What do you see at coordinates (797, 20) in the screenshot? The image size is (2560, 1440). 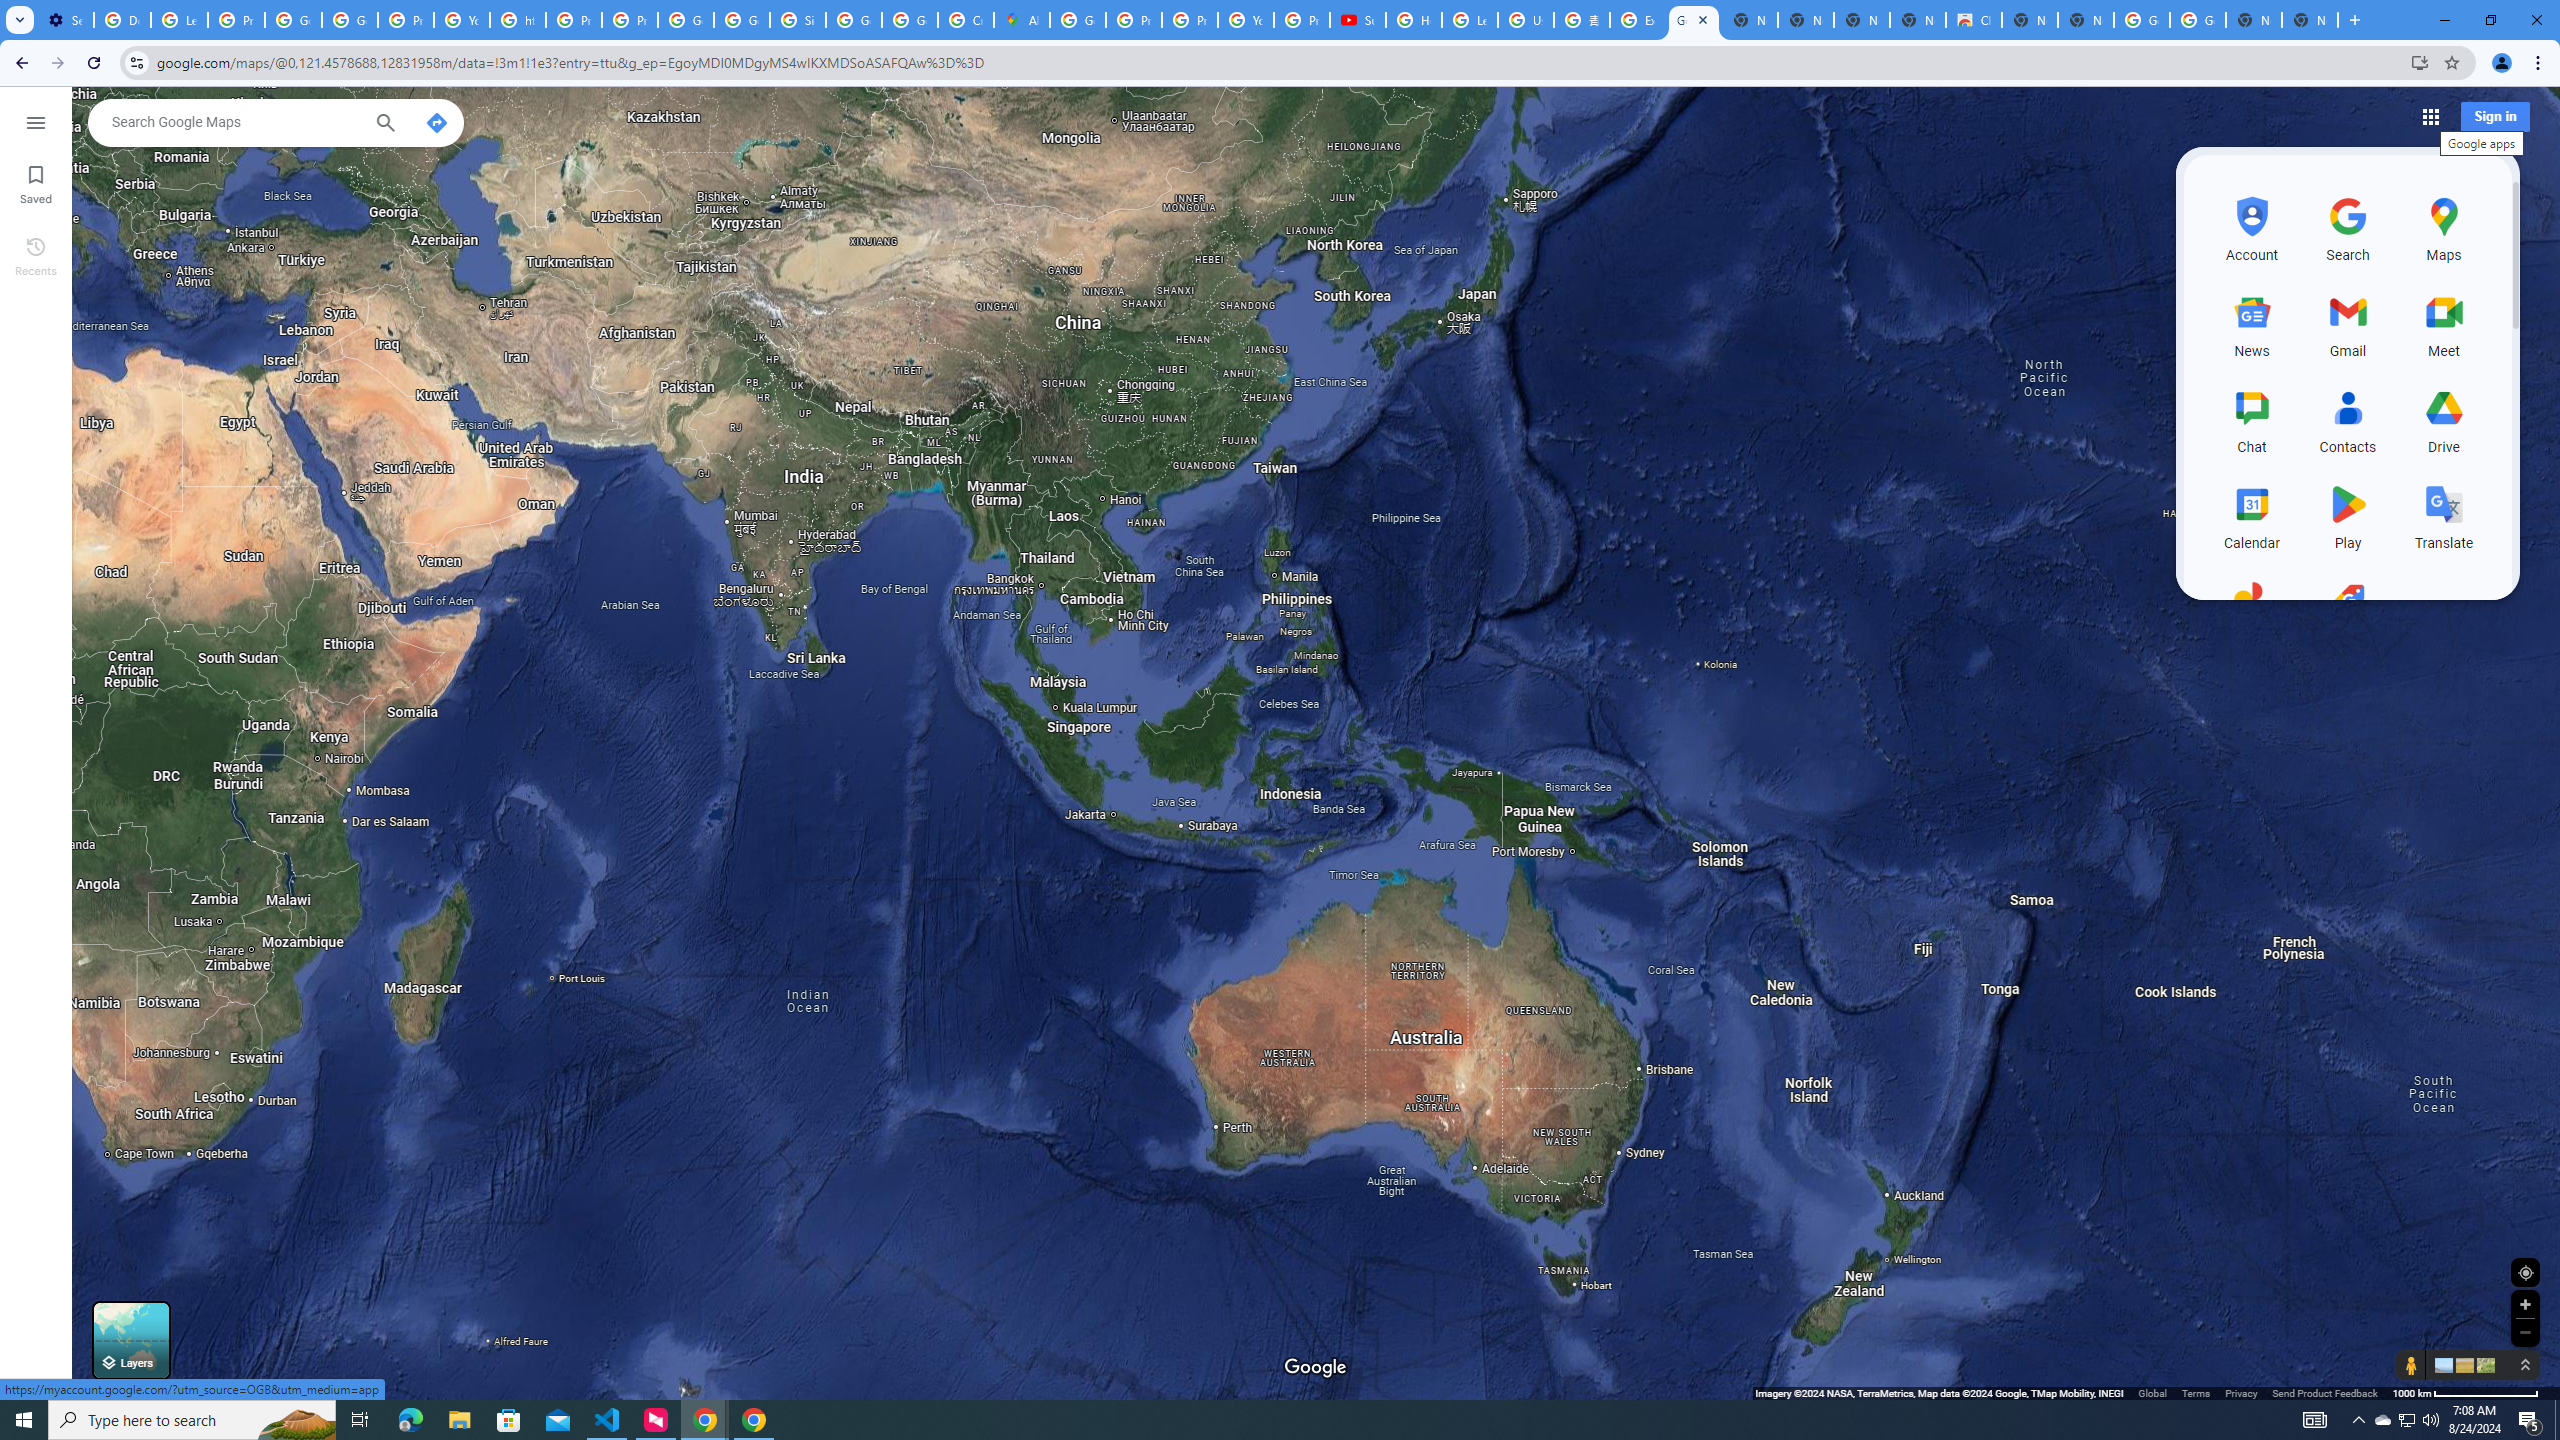 I see `Sign in - Google Accounts` at bounding box center [797, 20].